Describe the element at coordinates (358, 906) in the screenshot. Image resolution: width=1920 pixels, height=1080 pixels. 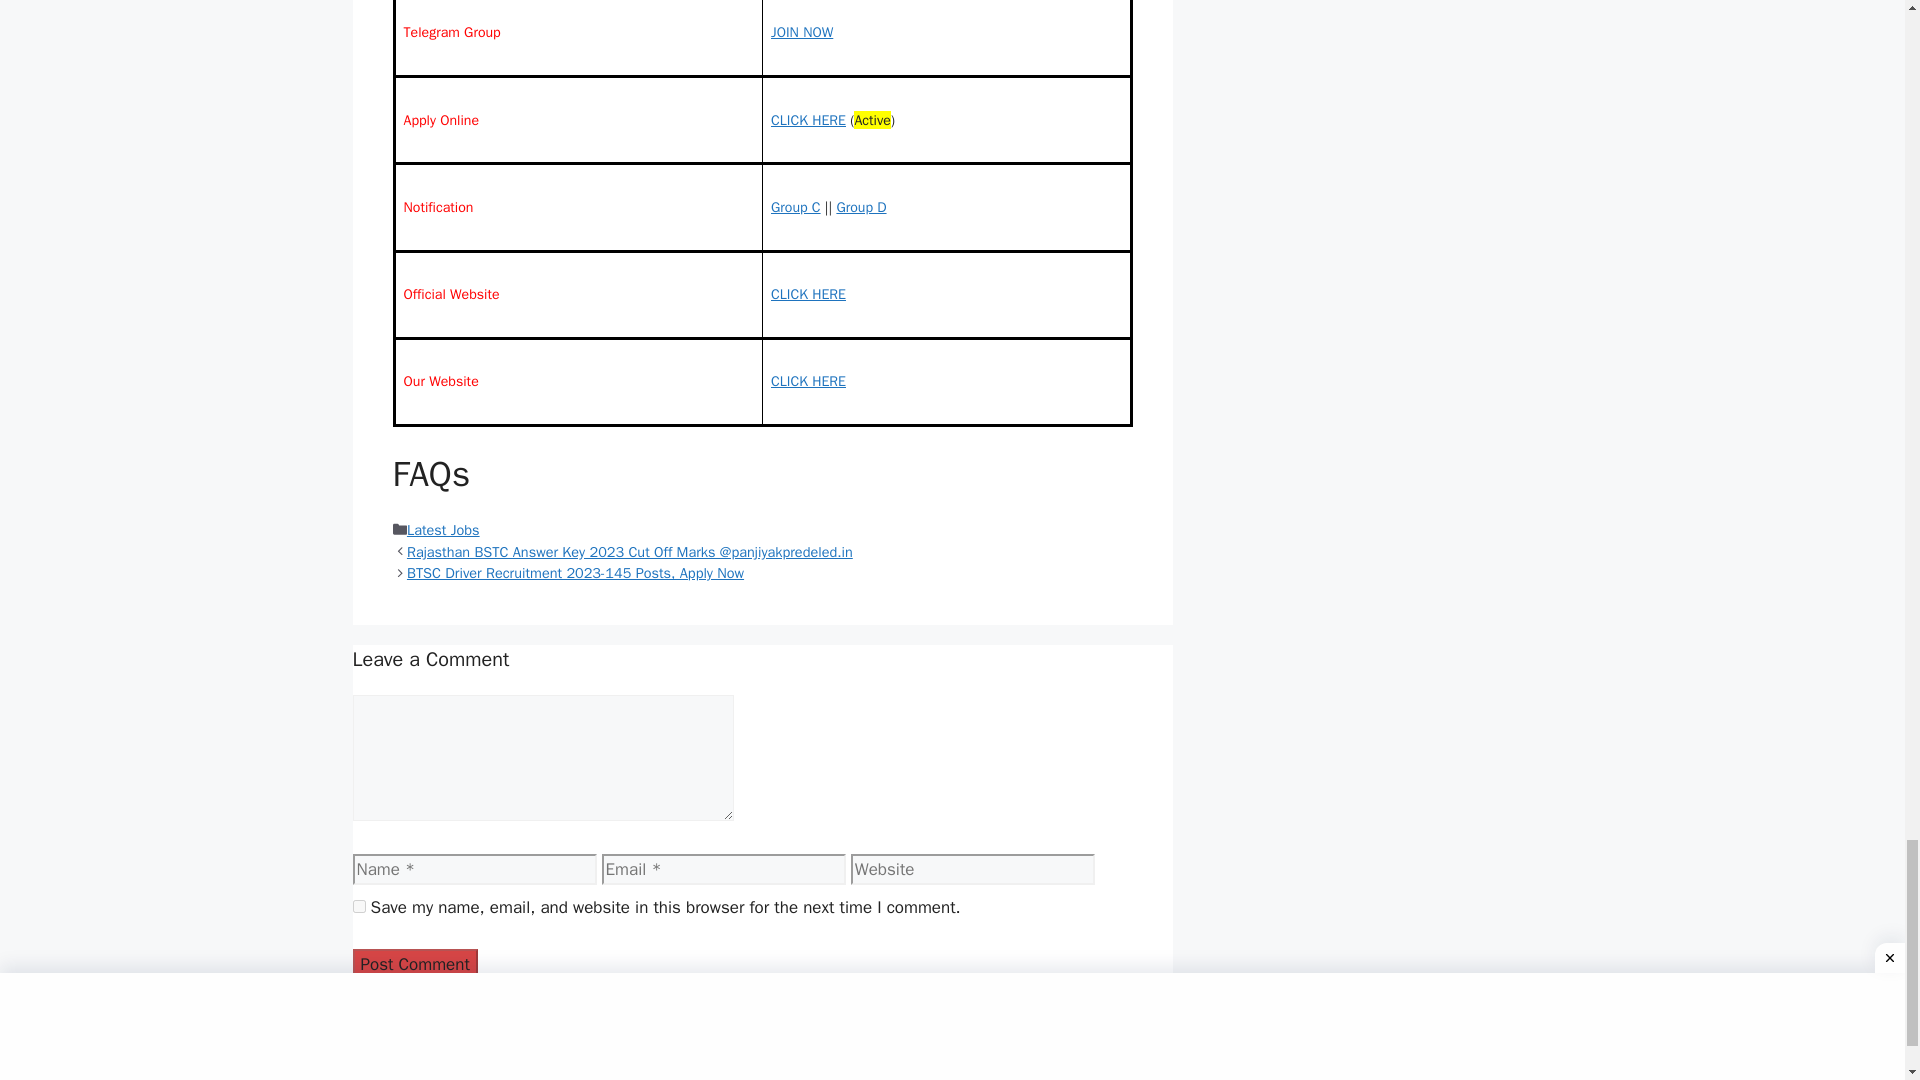
I see `yes` at that location.